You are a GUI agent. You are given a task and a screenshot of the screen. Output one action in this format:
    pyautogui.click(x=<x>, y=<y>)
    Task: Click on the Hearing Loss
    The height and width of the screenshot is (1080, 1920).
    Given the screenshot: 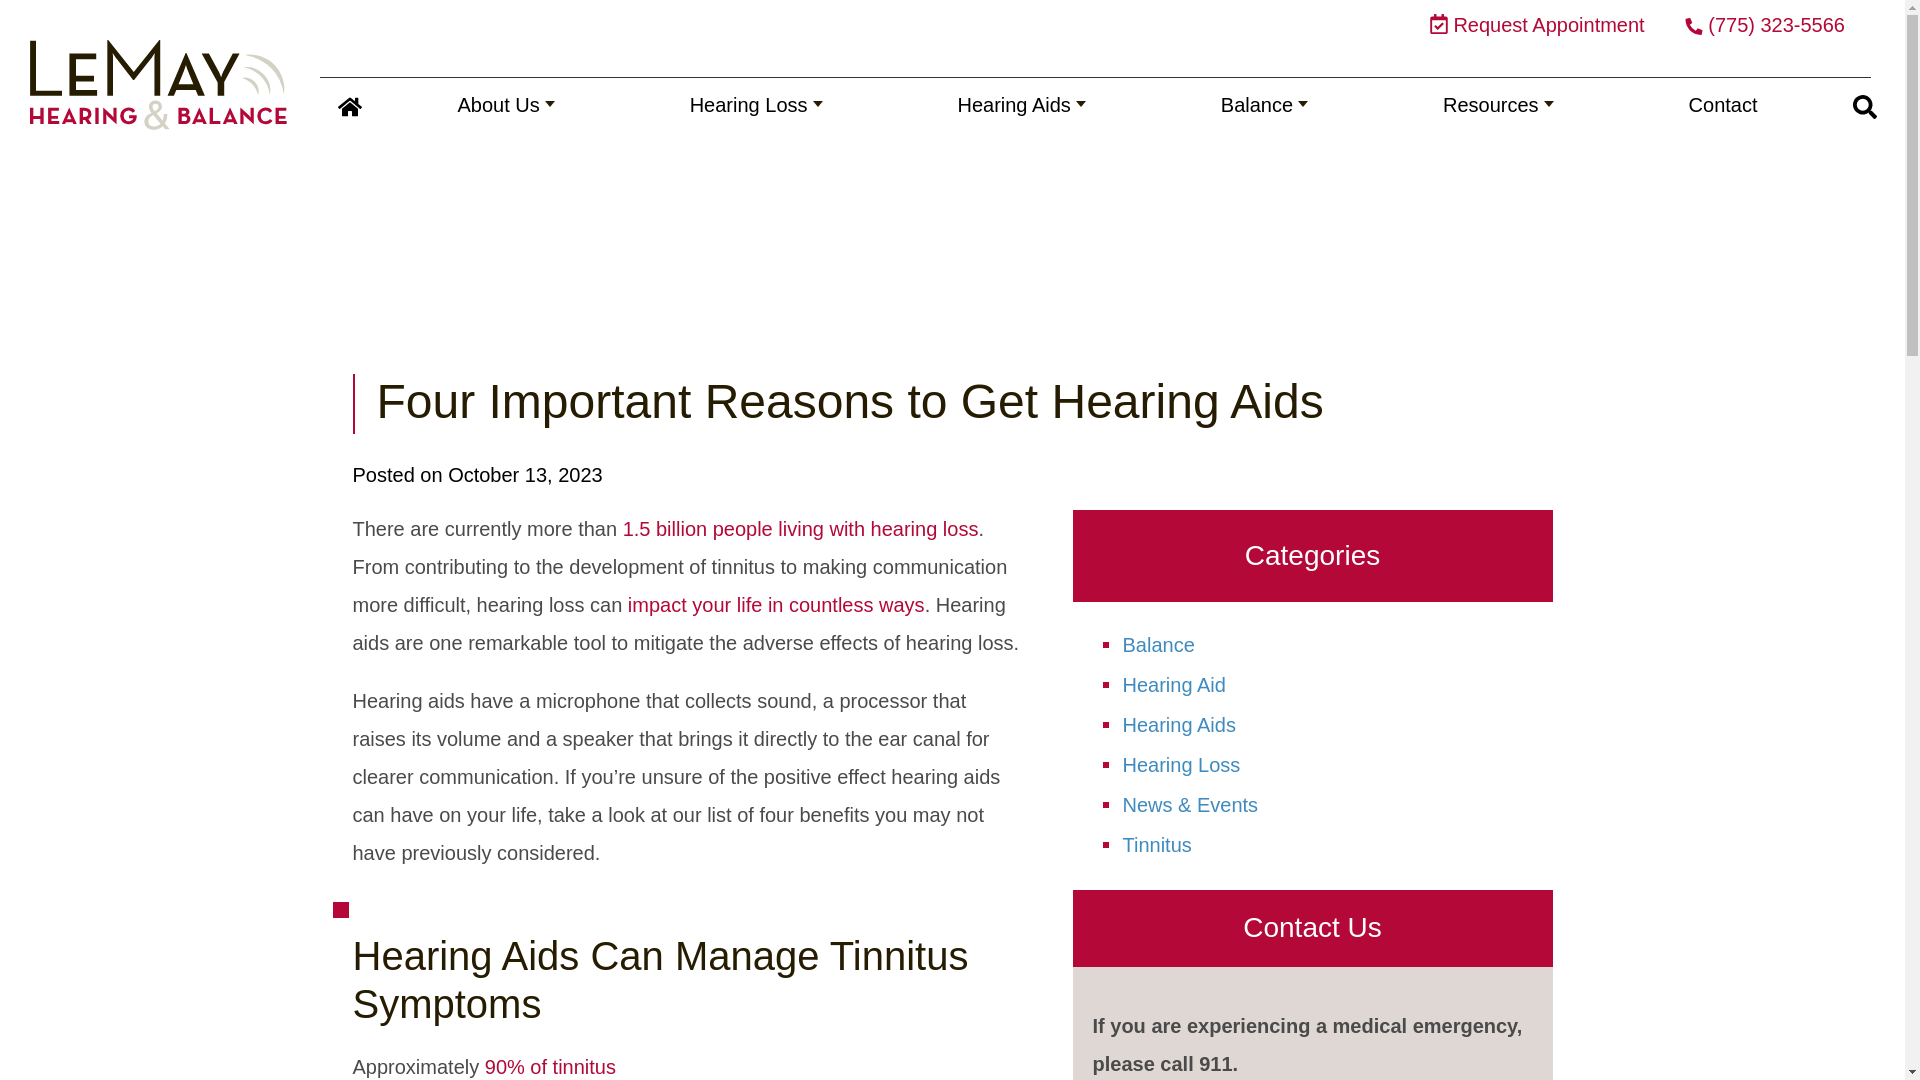 What is the action you would take?
    pyautogui.click(x=756, y=104)
    